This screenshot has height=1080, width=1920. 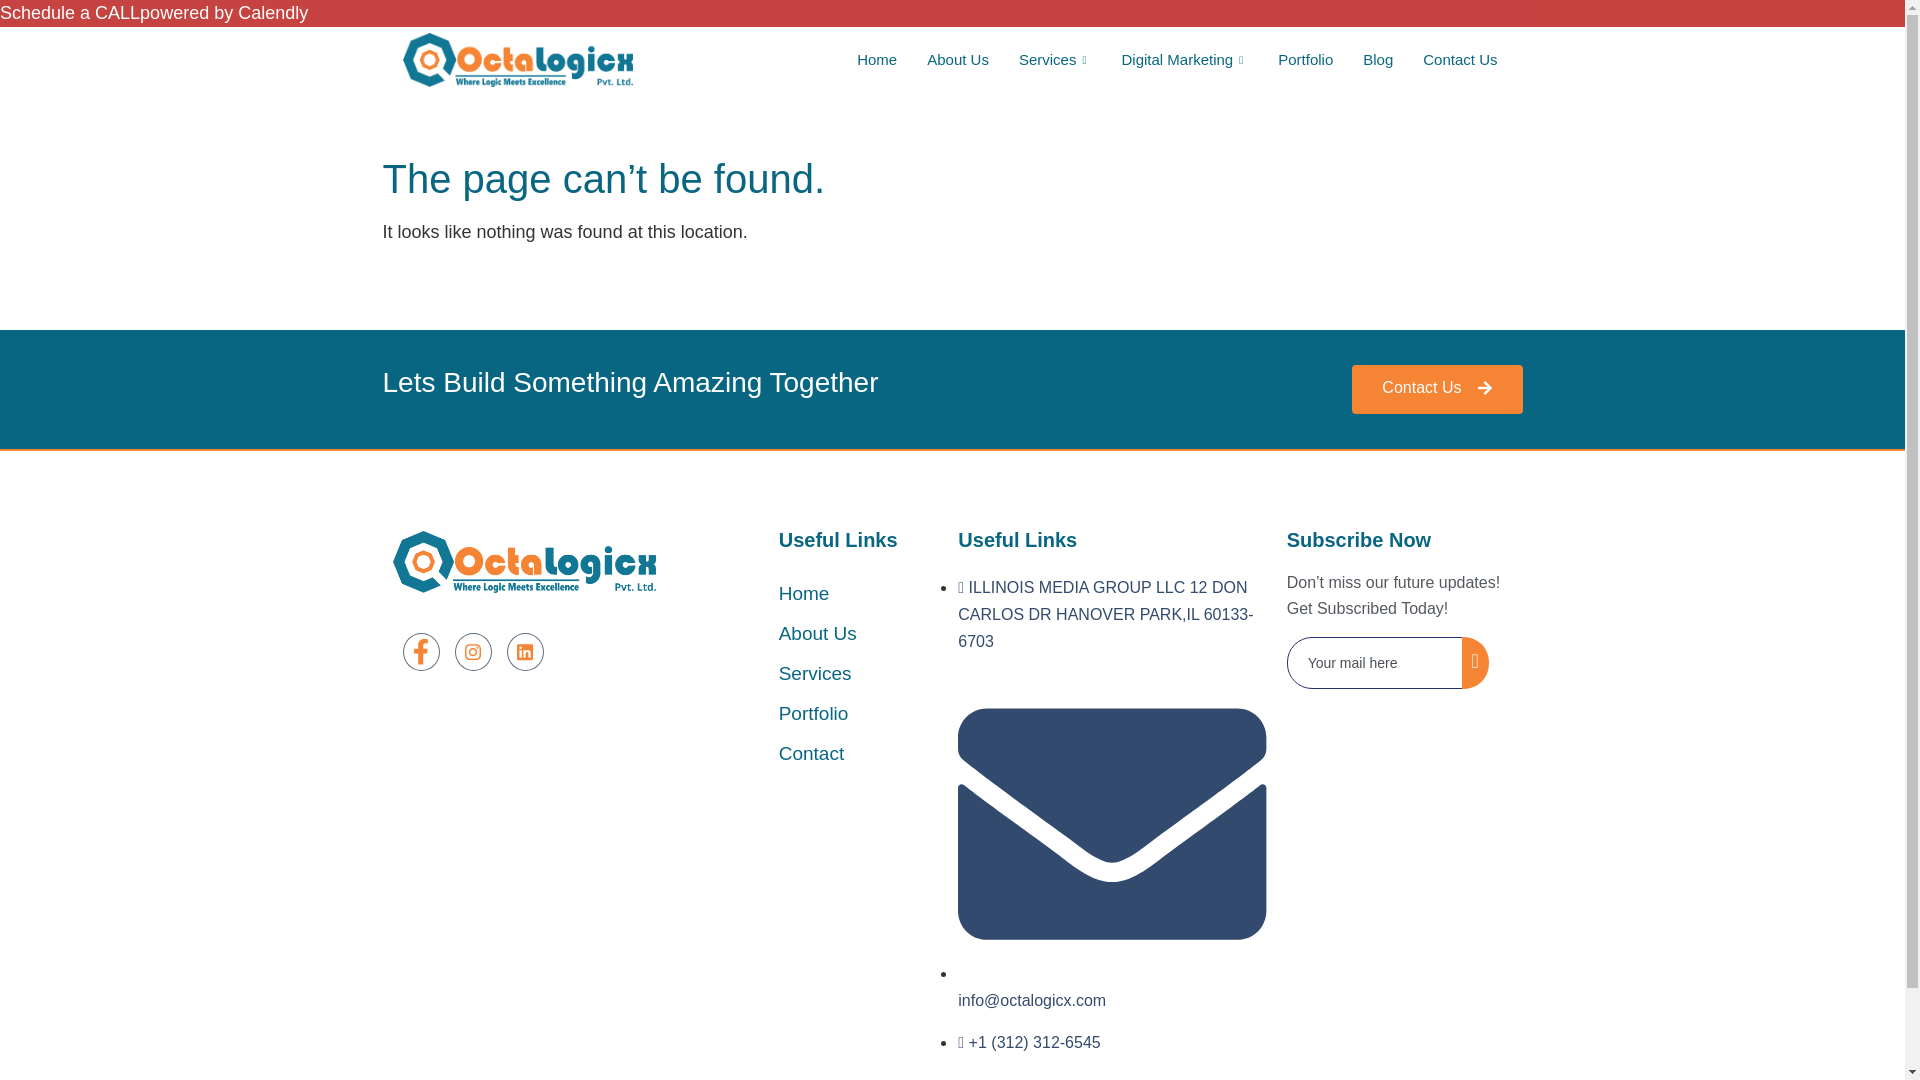 I want to click on Home, so click(x=877, y=60).